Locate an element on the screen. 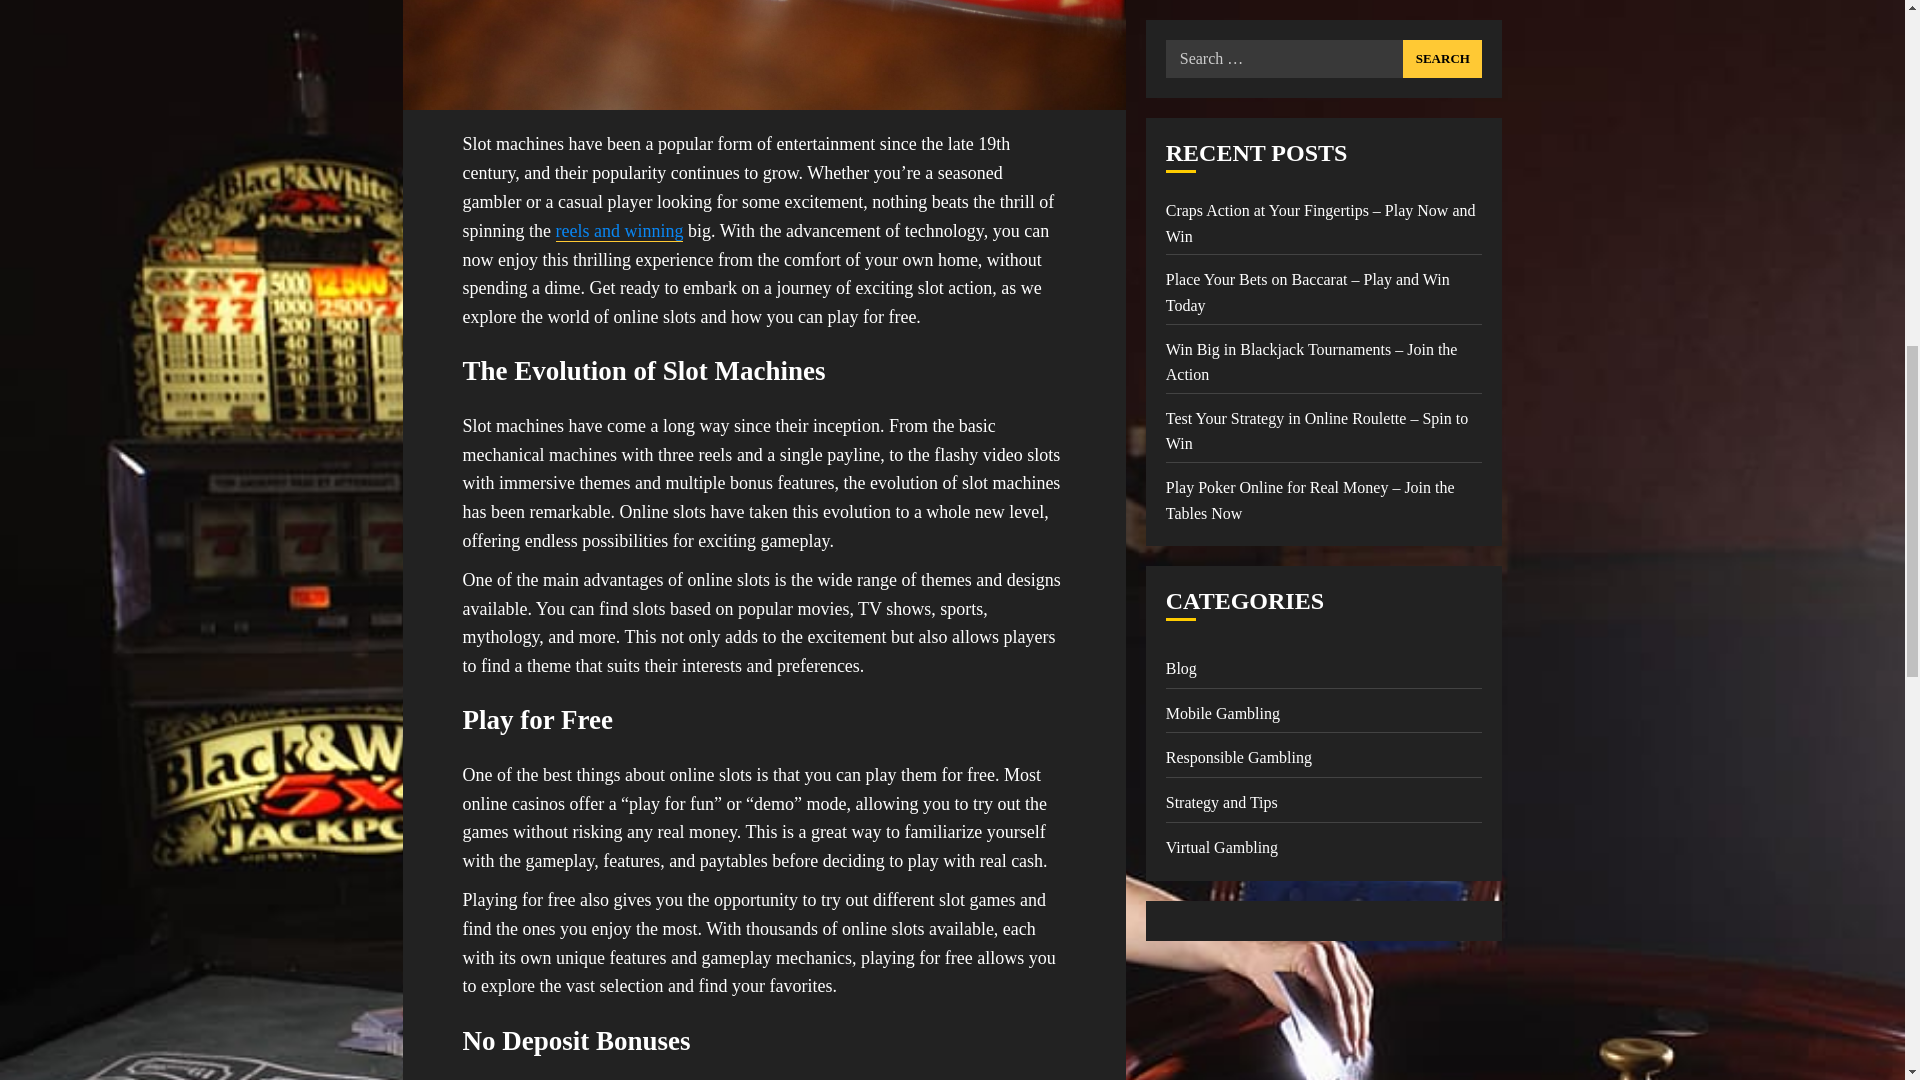 The image size is (1920, 1080). Virtual Gambling is located at coordinates (1222, 228).